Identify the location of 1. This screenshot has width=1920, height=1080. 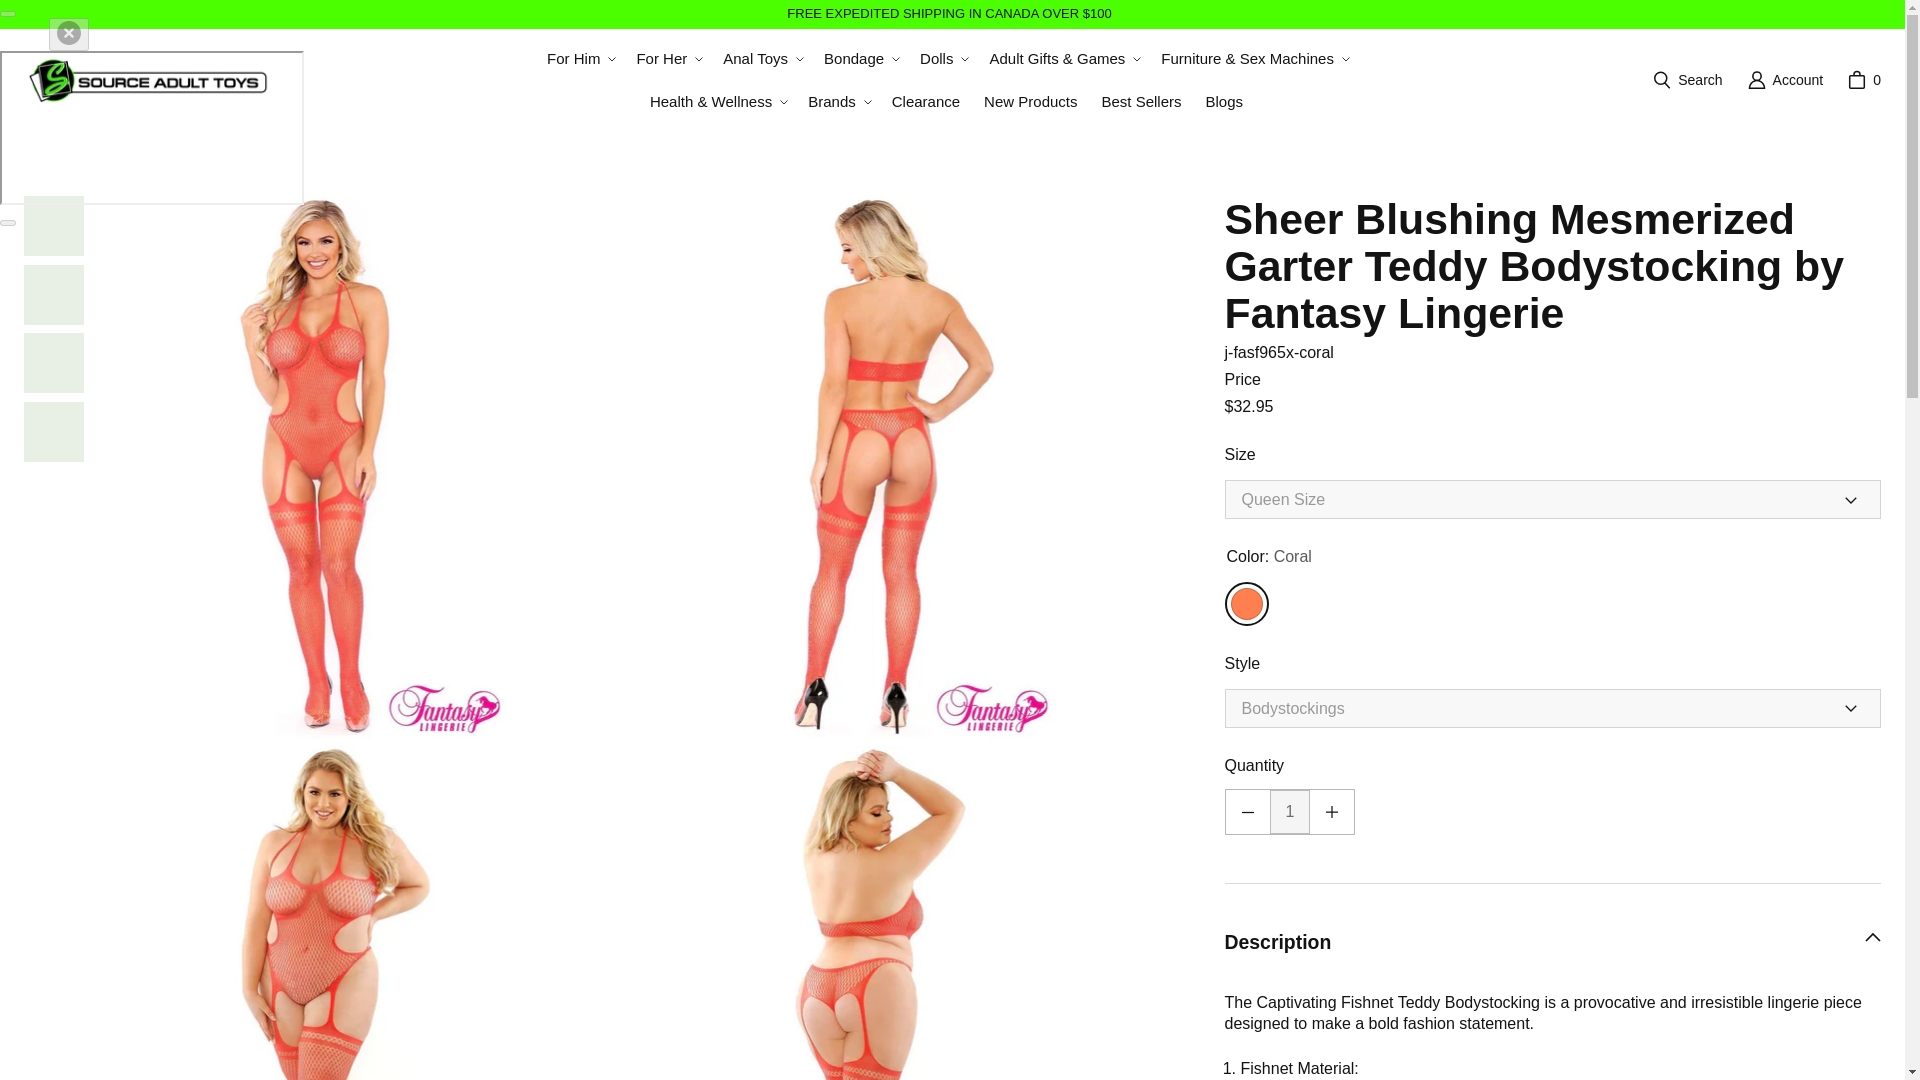
(1290, 811).